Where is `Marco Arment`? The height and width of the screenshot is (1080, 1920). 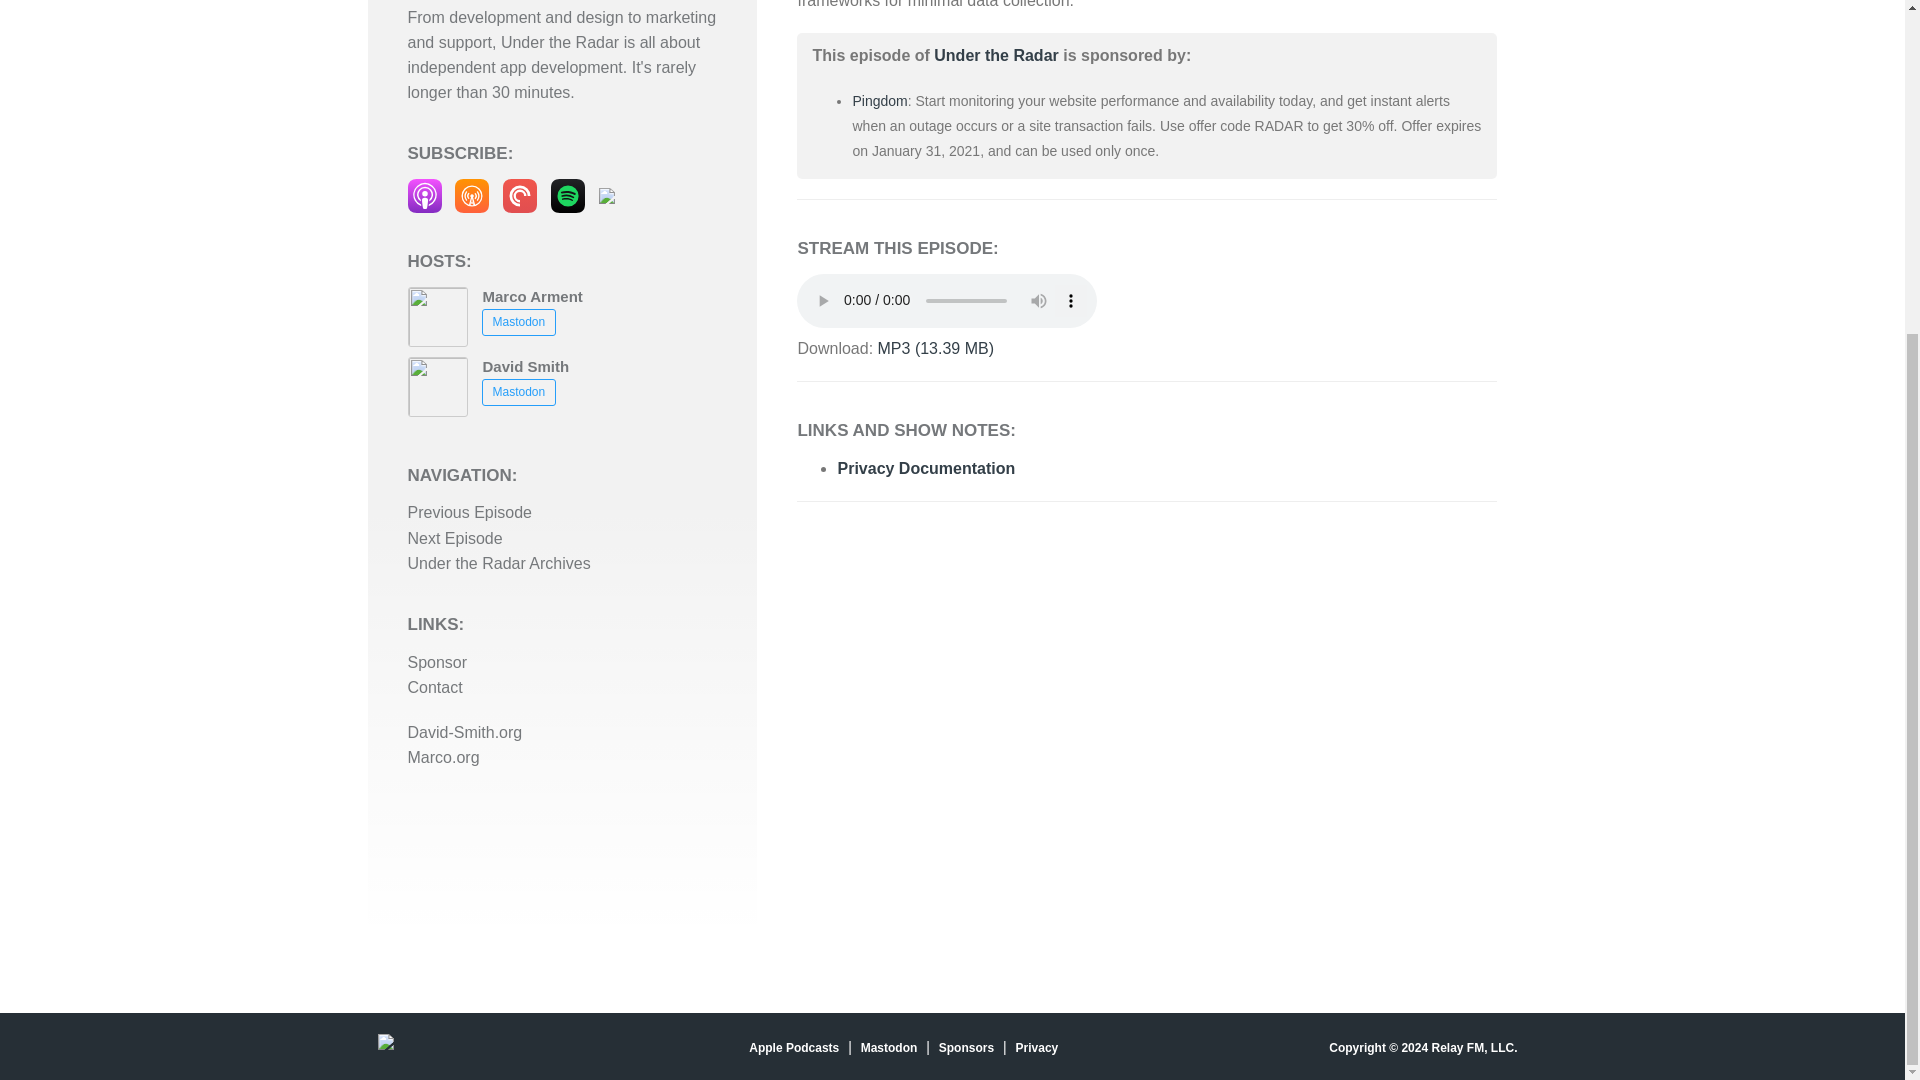 Marco Arment is located at coordinates (531, 296).